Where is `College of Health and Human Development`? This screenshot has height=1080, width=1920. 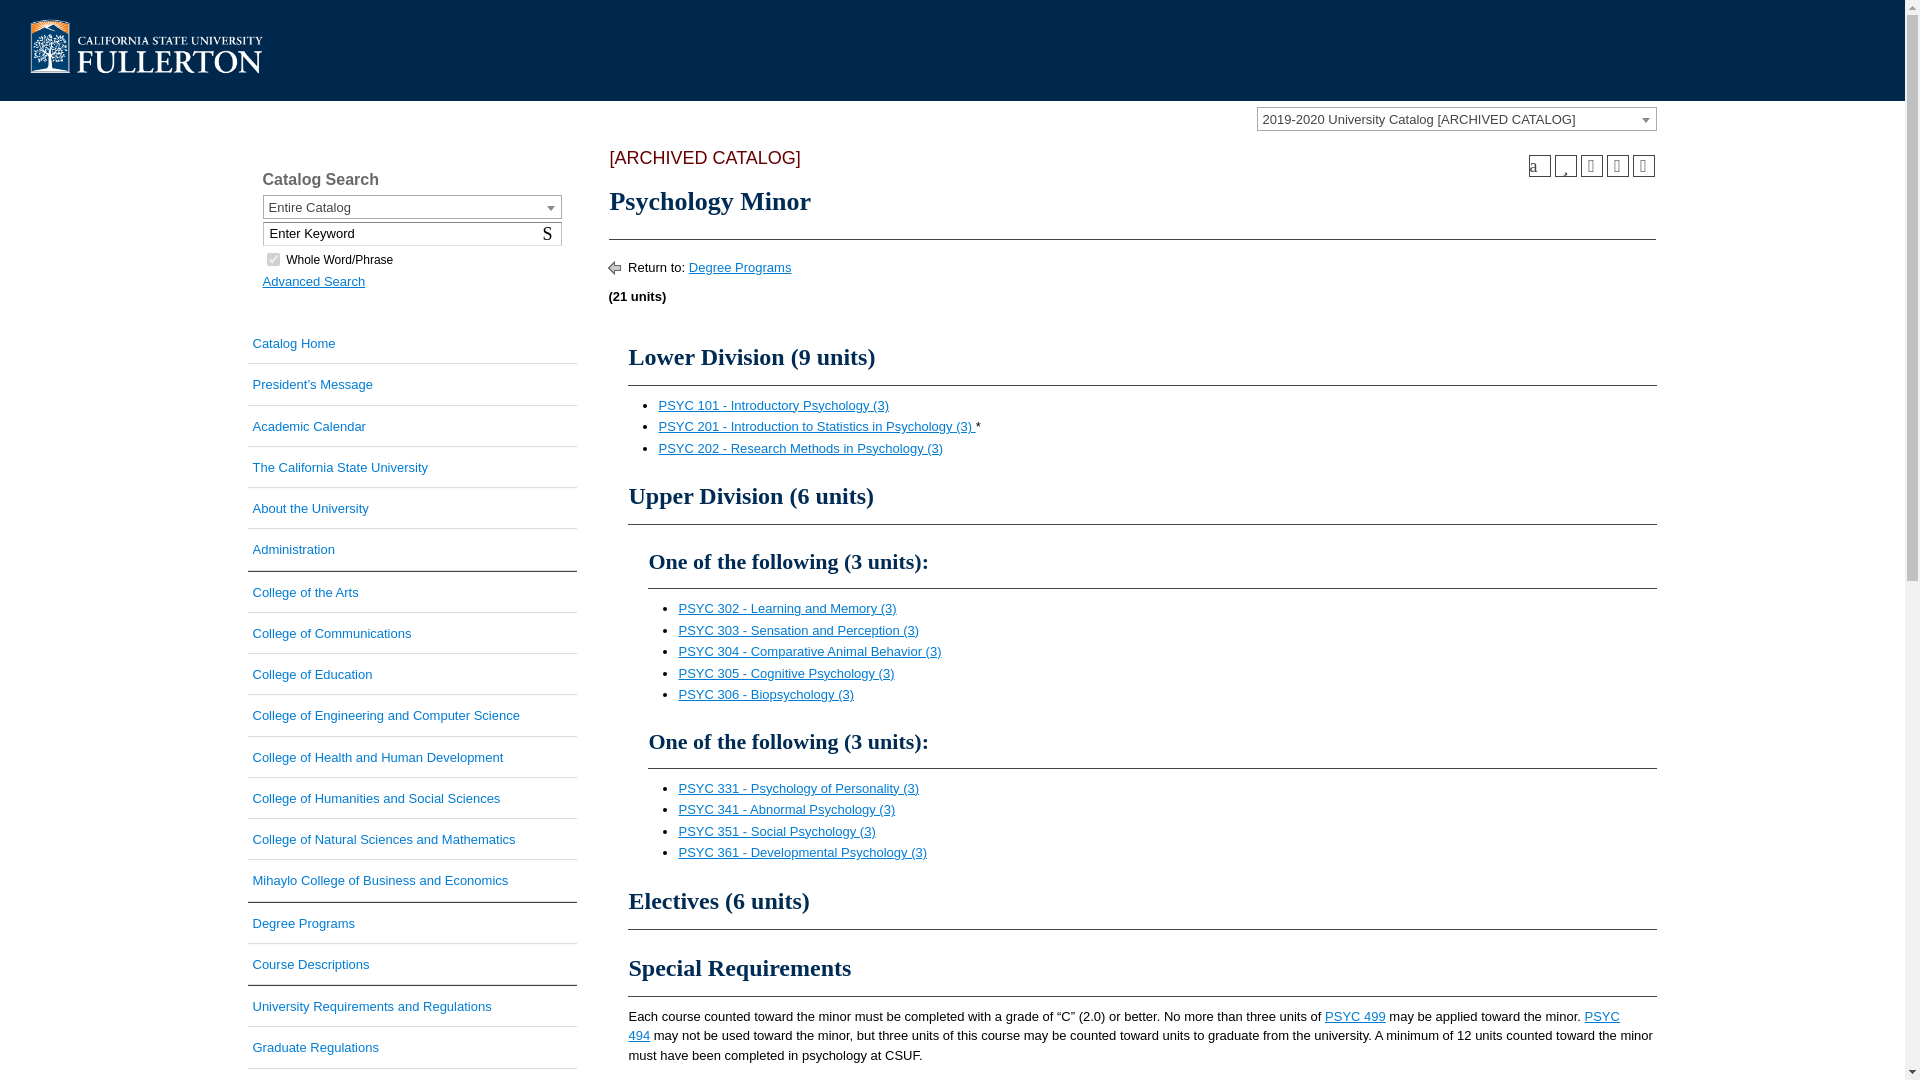
College of Health and Human Development is located at coordinates (412, 756).